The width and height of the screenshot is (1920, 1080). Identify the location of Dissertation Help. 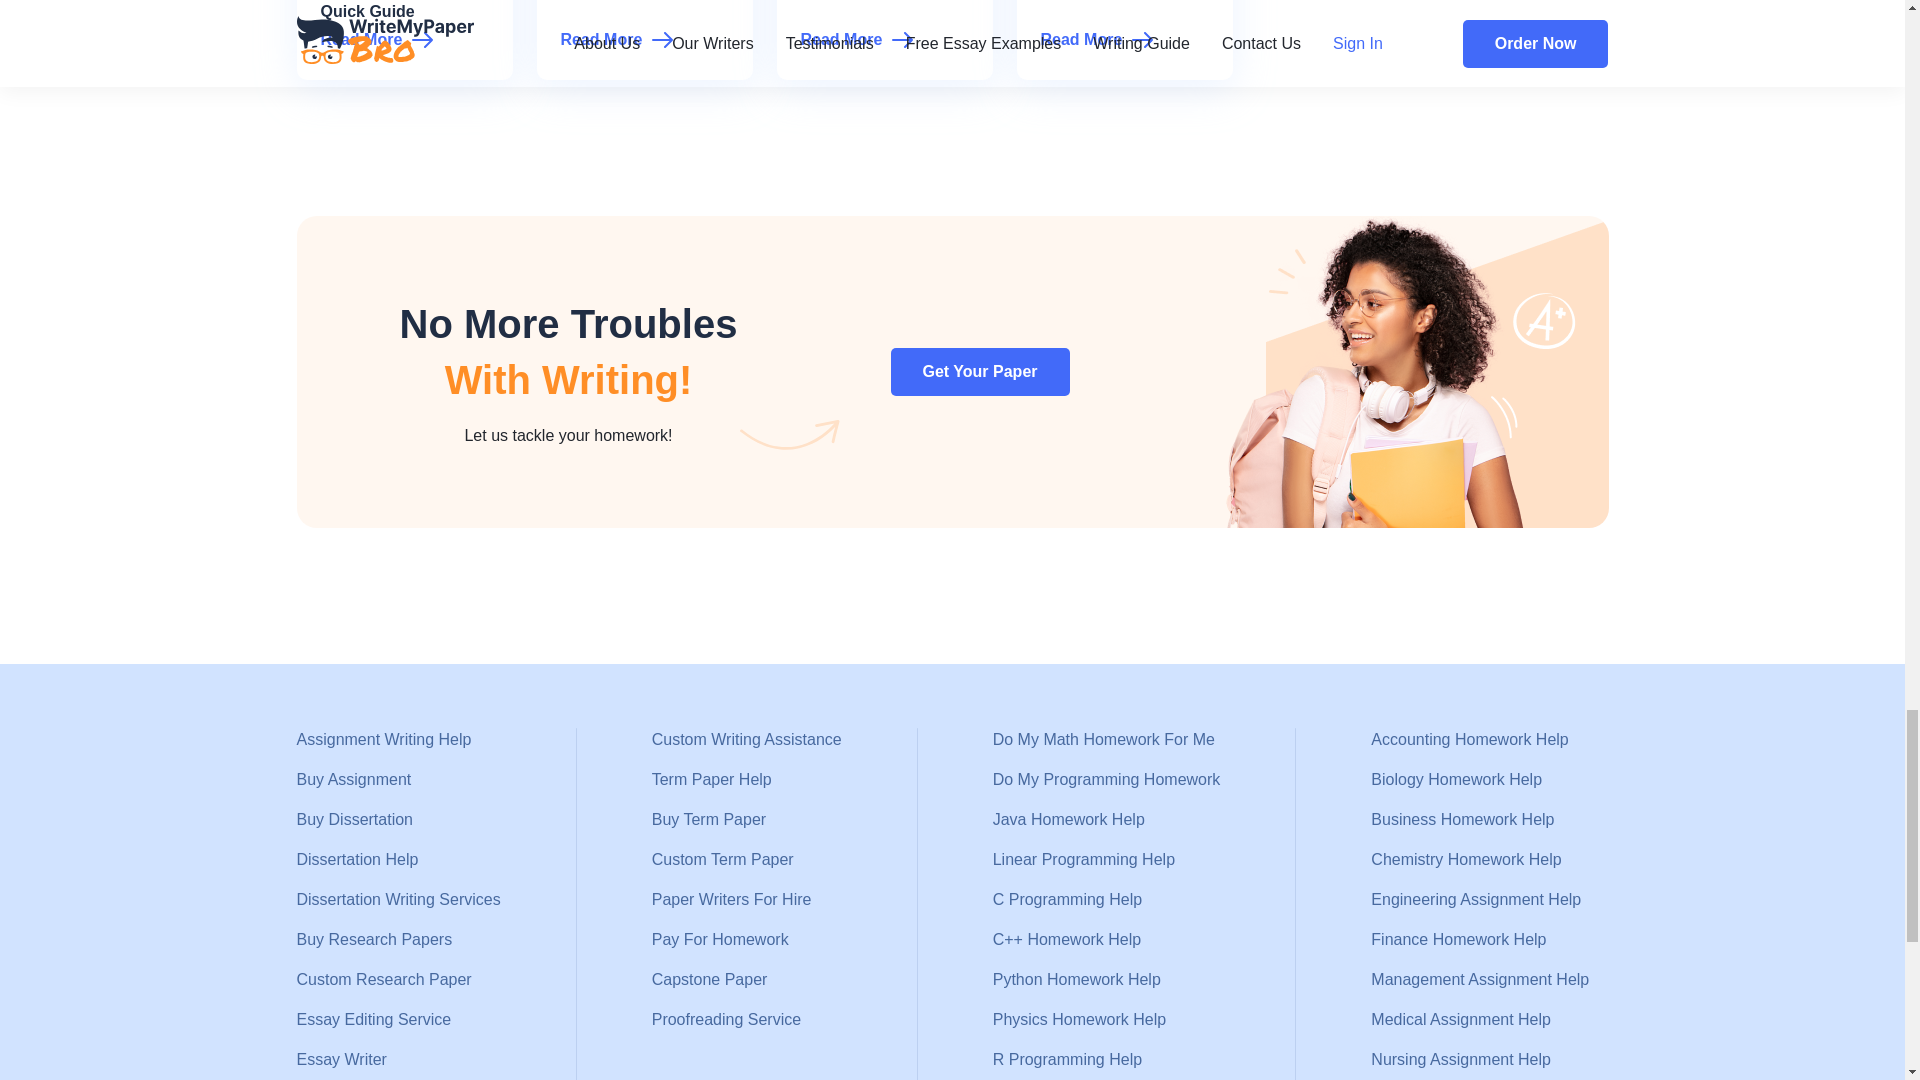
(397, 859).